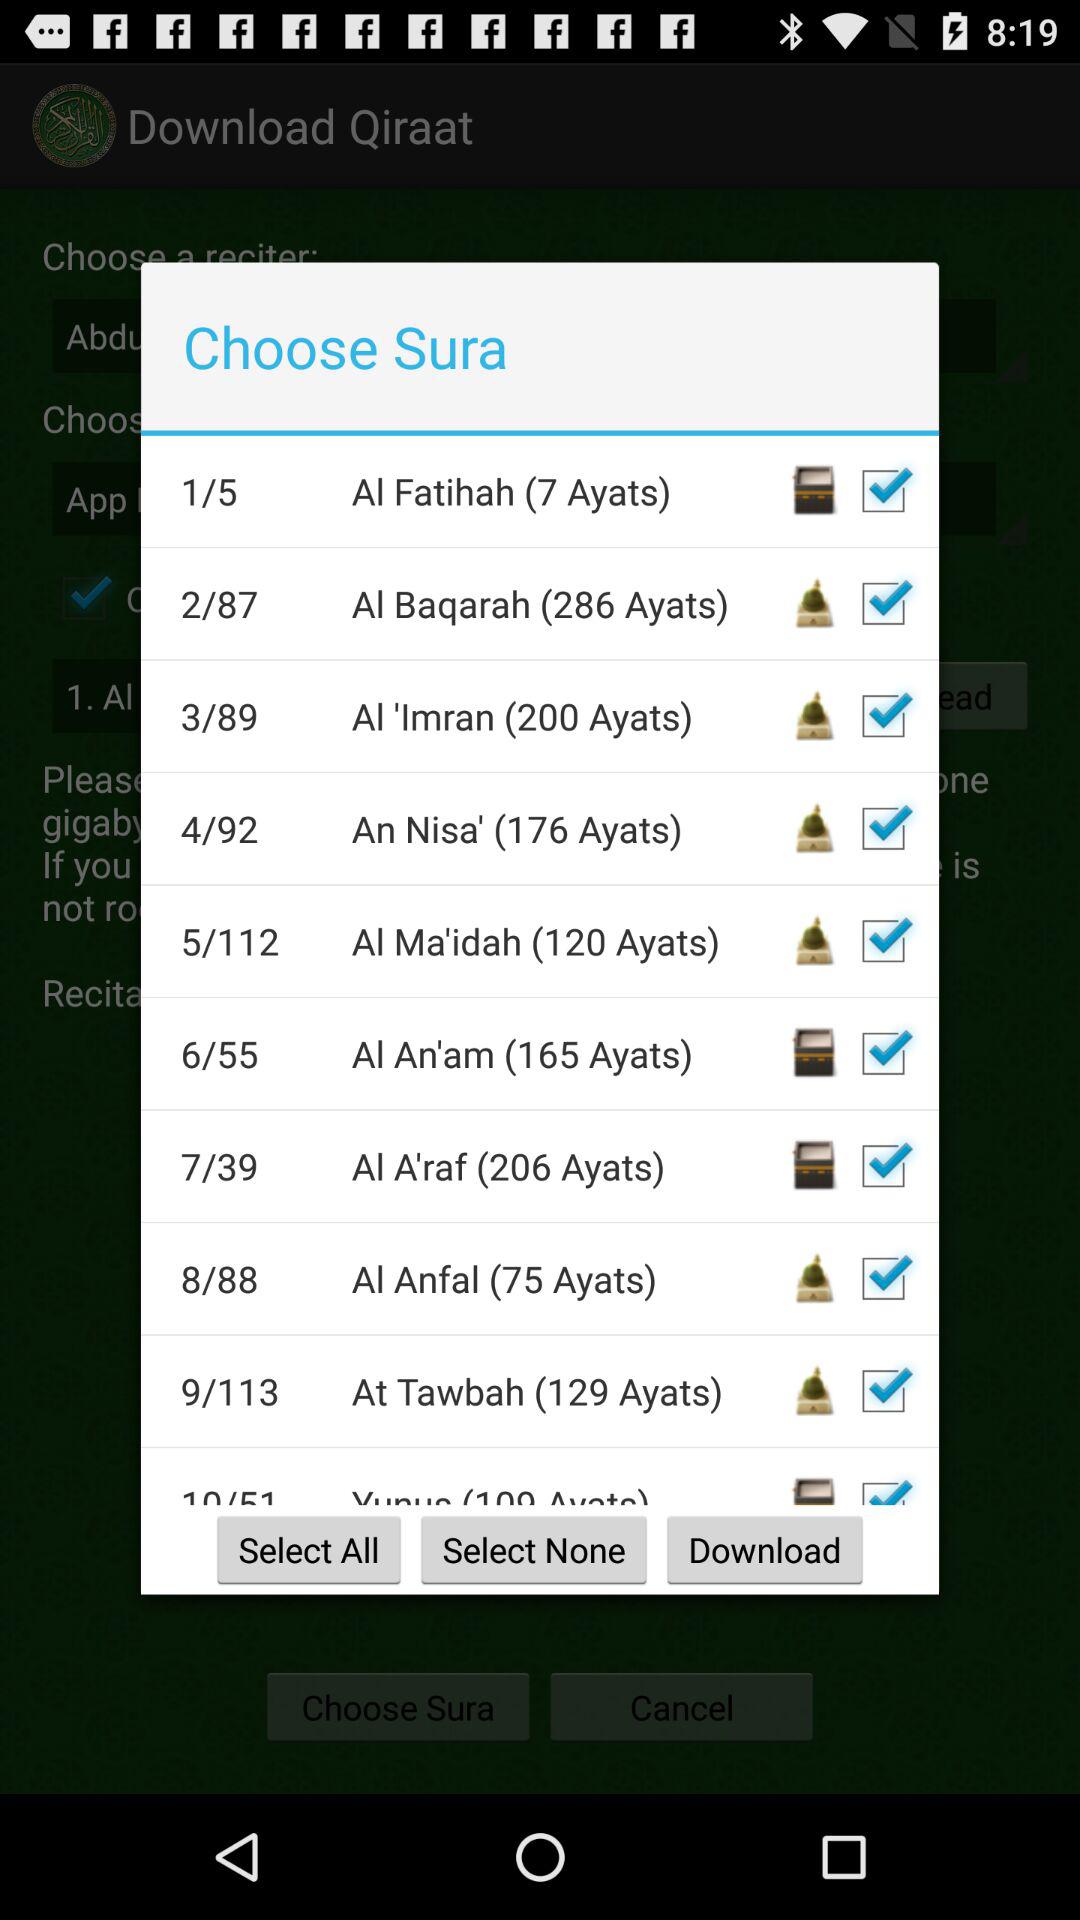 This screenshot has height=1920, width=1080. Describe the element at coordinates (534, 1550) in the screenshot. I see `choose the icon to the right of the select all button` at that location.